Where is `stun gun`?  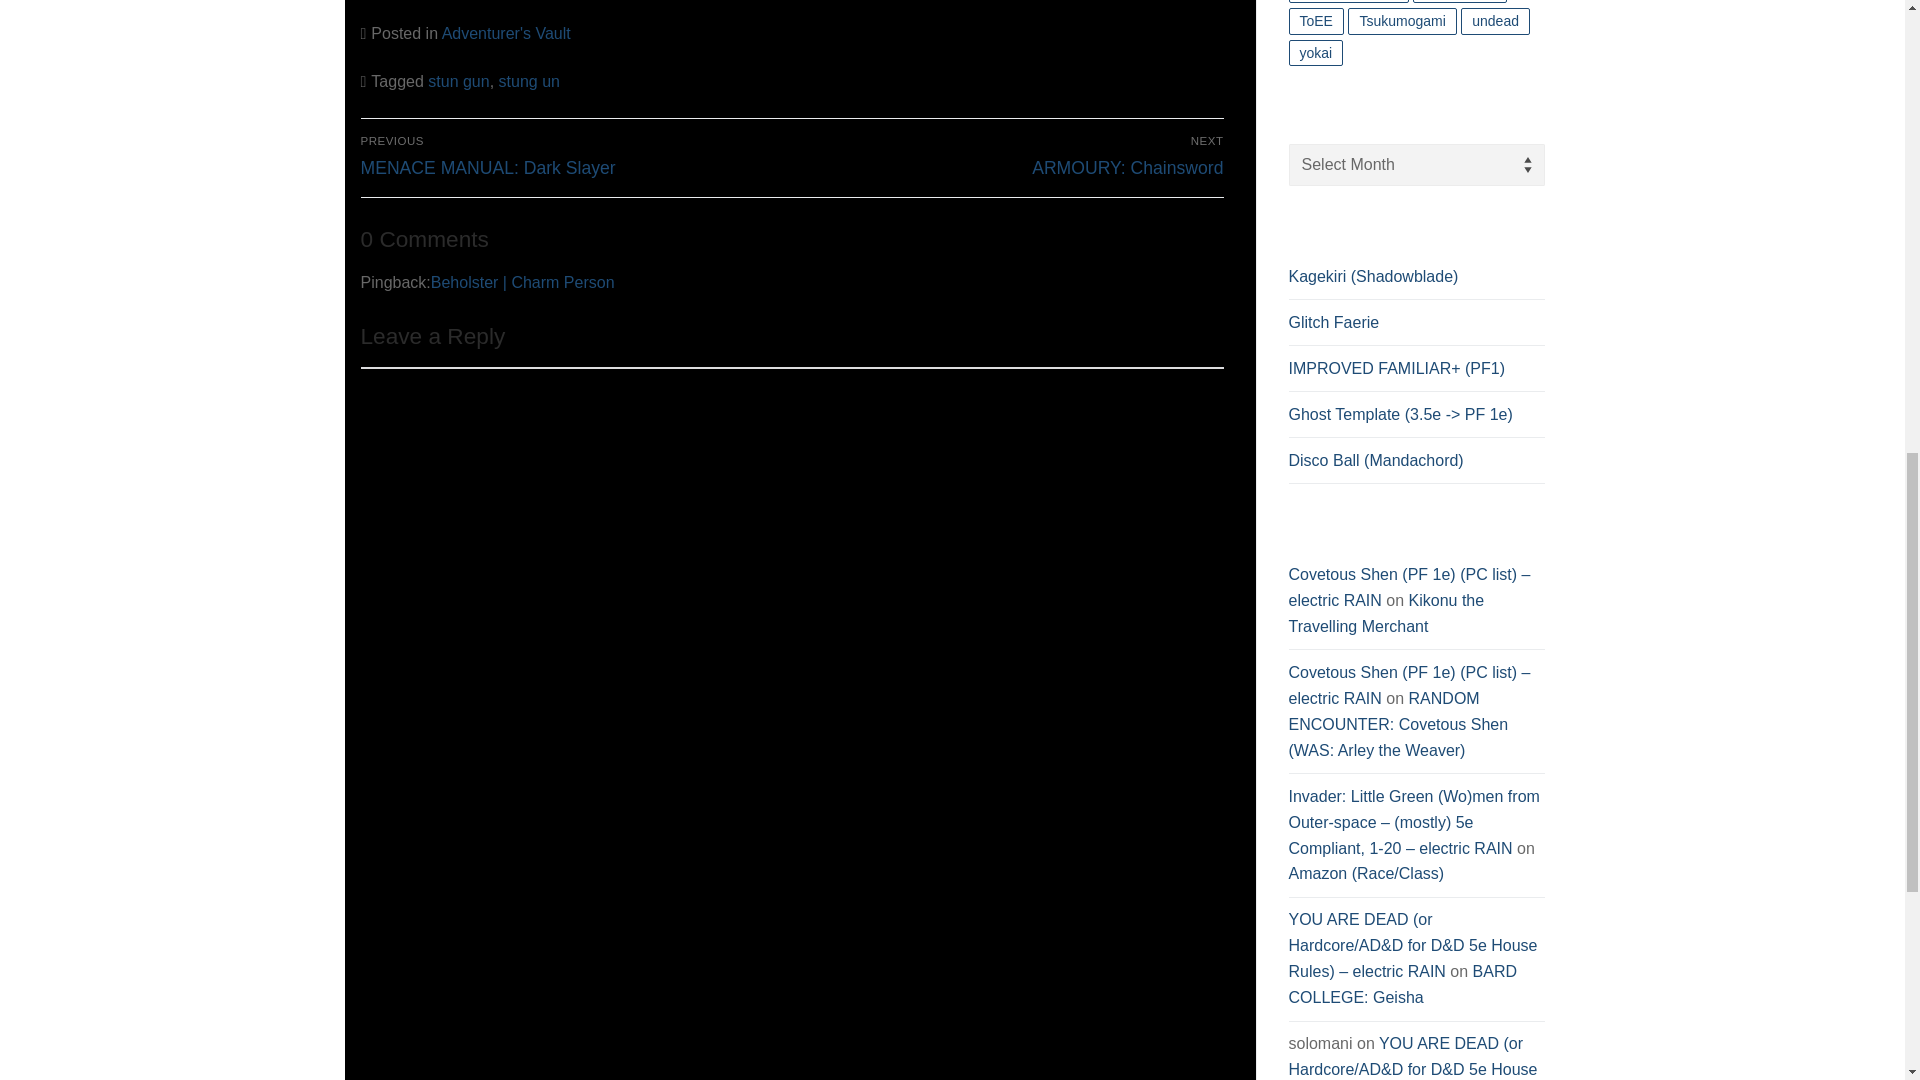
stun gun is located at coordinates (506, 33).